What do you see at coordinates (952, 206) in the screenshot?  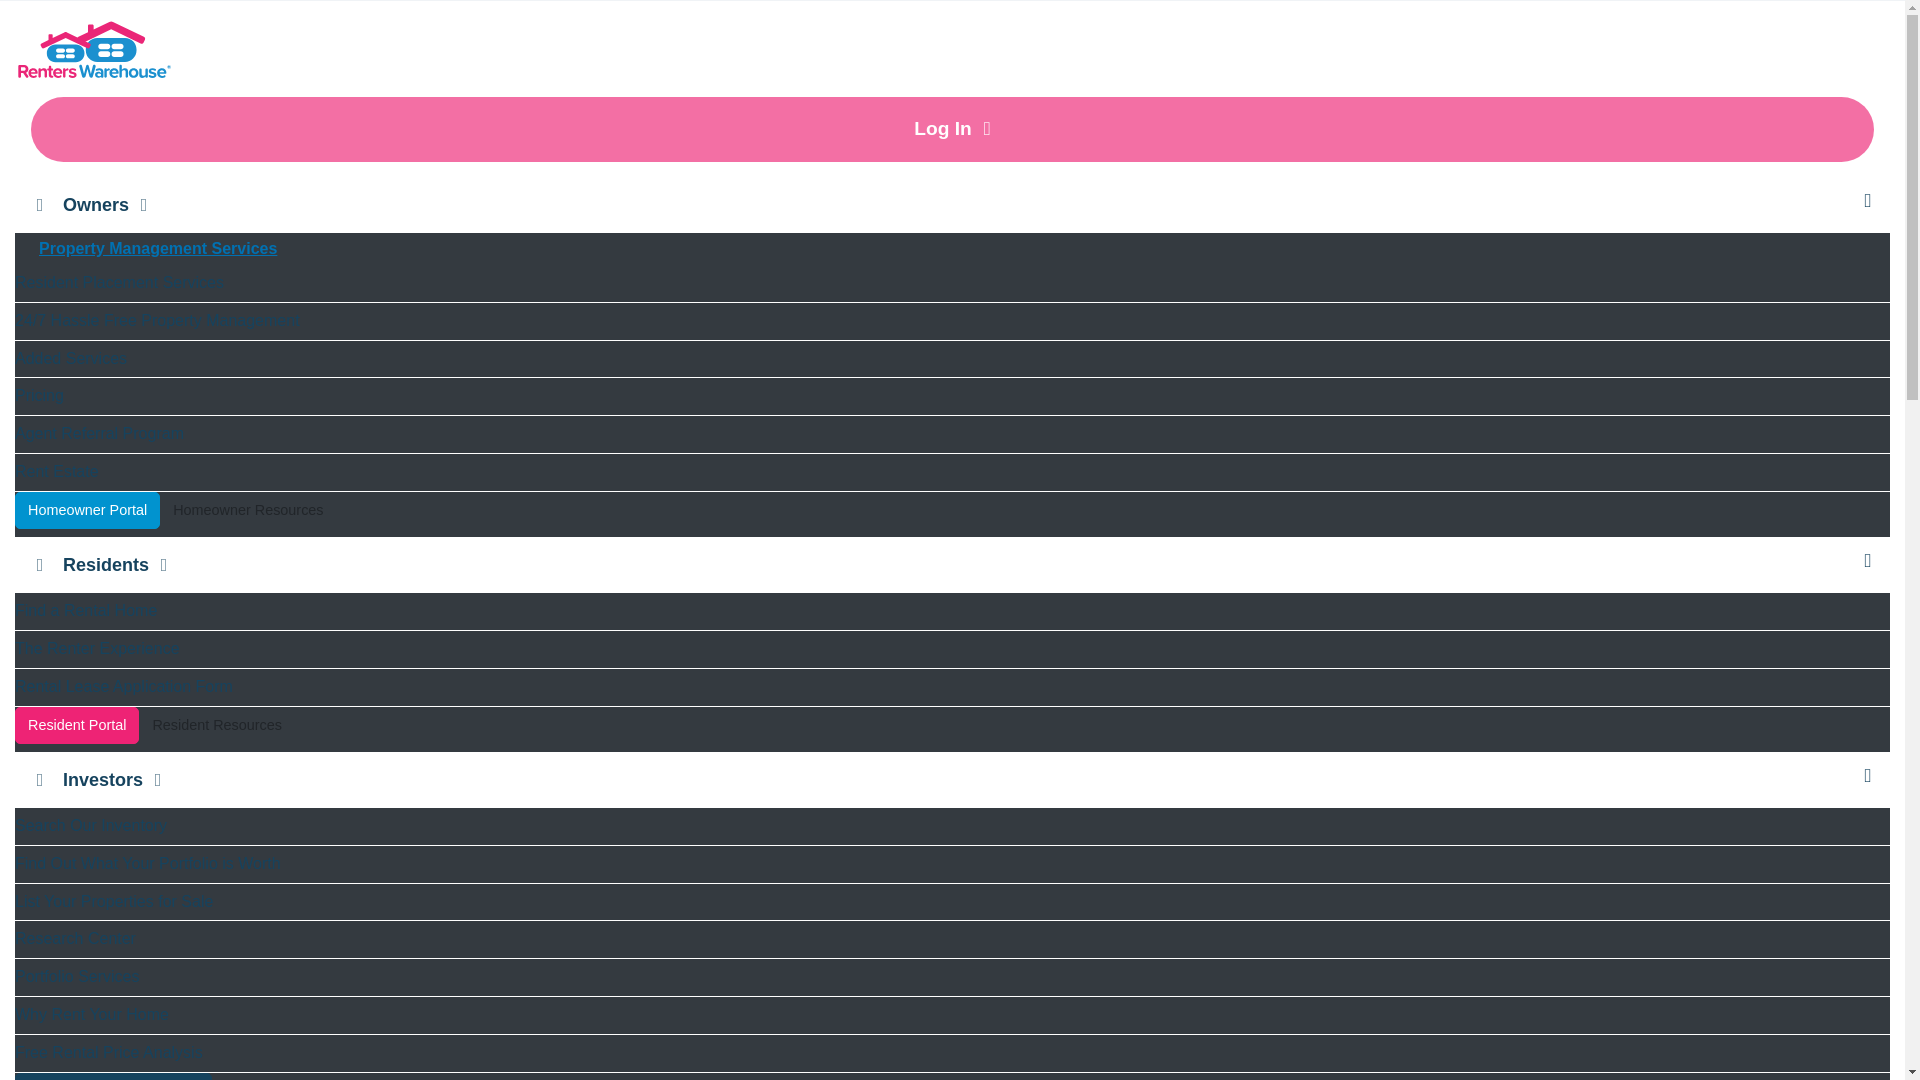 I see `Owners` at bounding box center [952, 206].